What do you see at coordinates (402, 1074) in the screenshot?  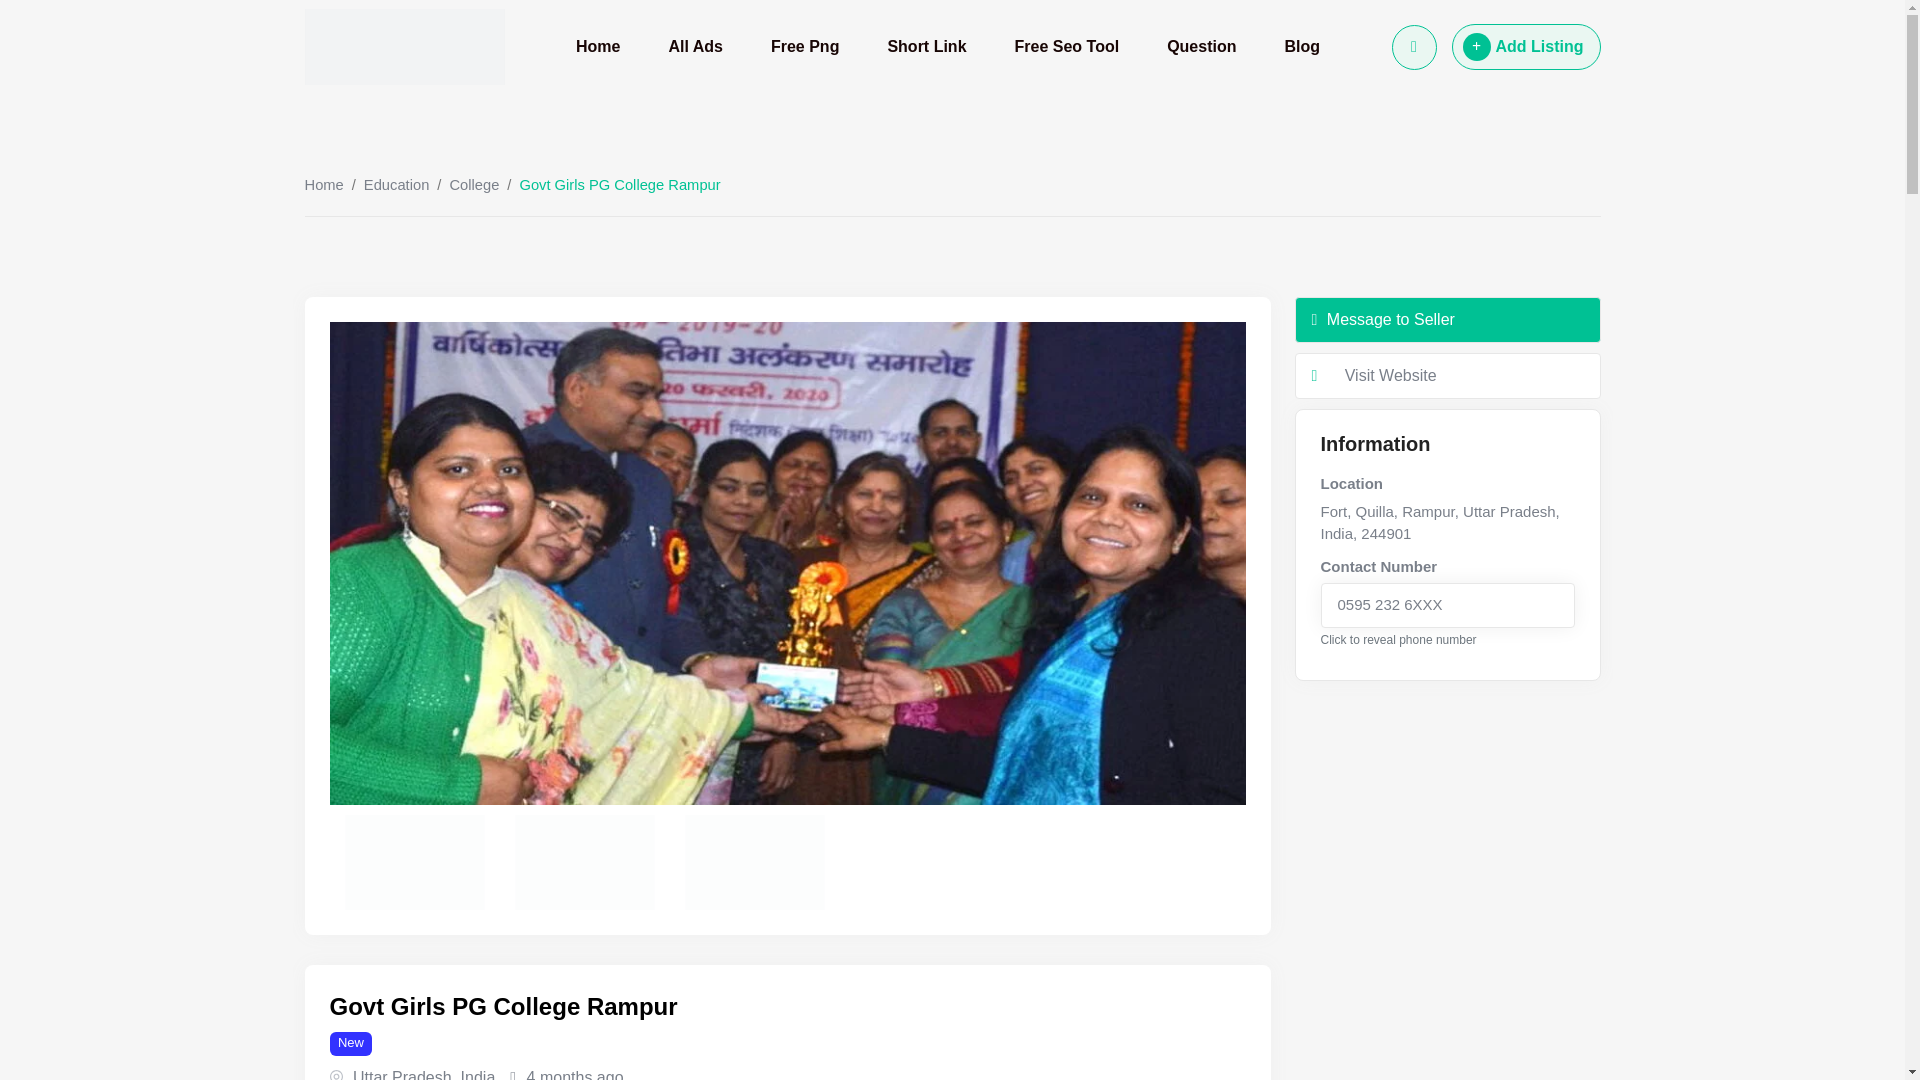 I see `Uttar Pradesh` at bounding box center [402, 1074].